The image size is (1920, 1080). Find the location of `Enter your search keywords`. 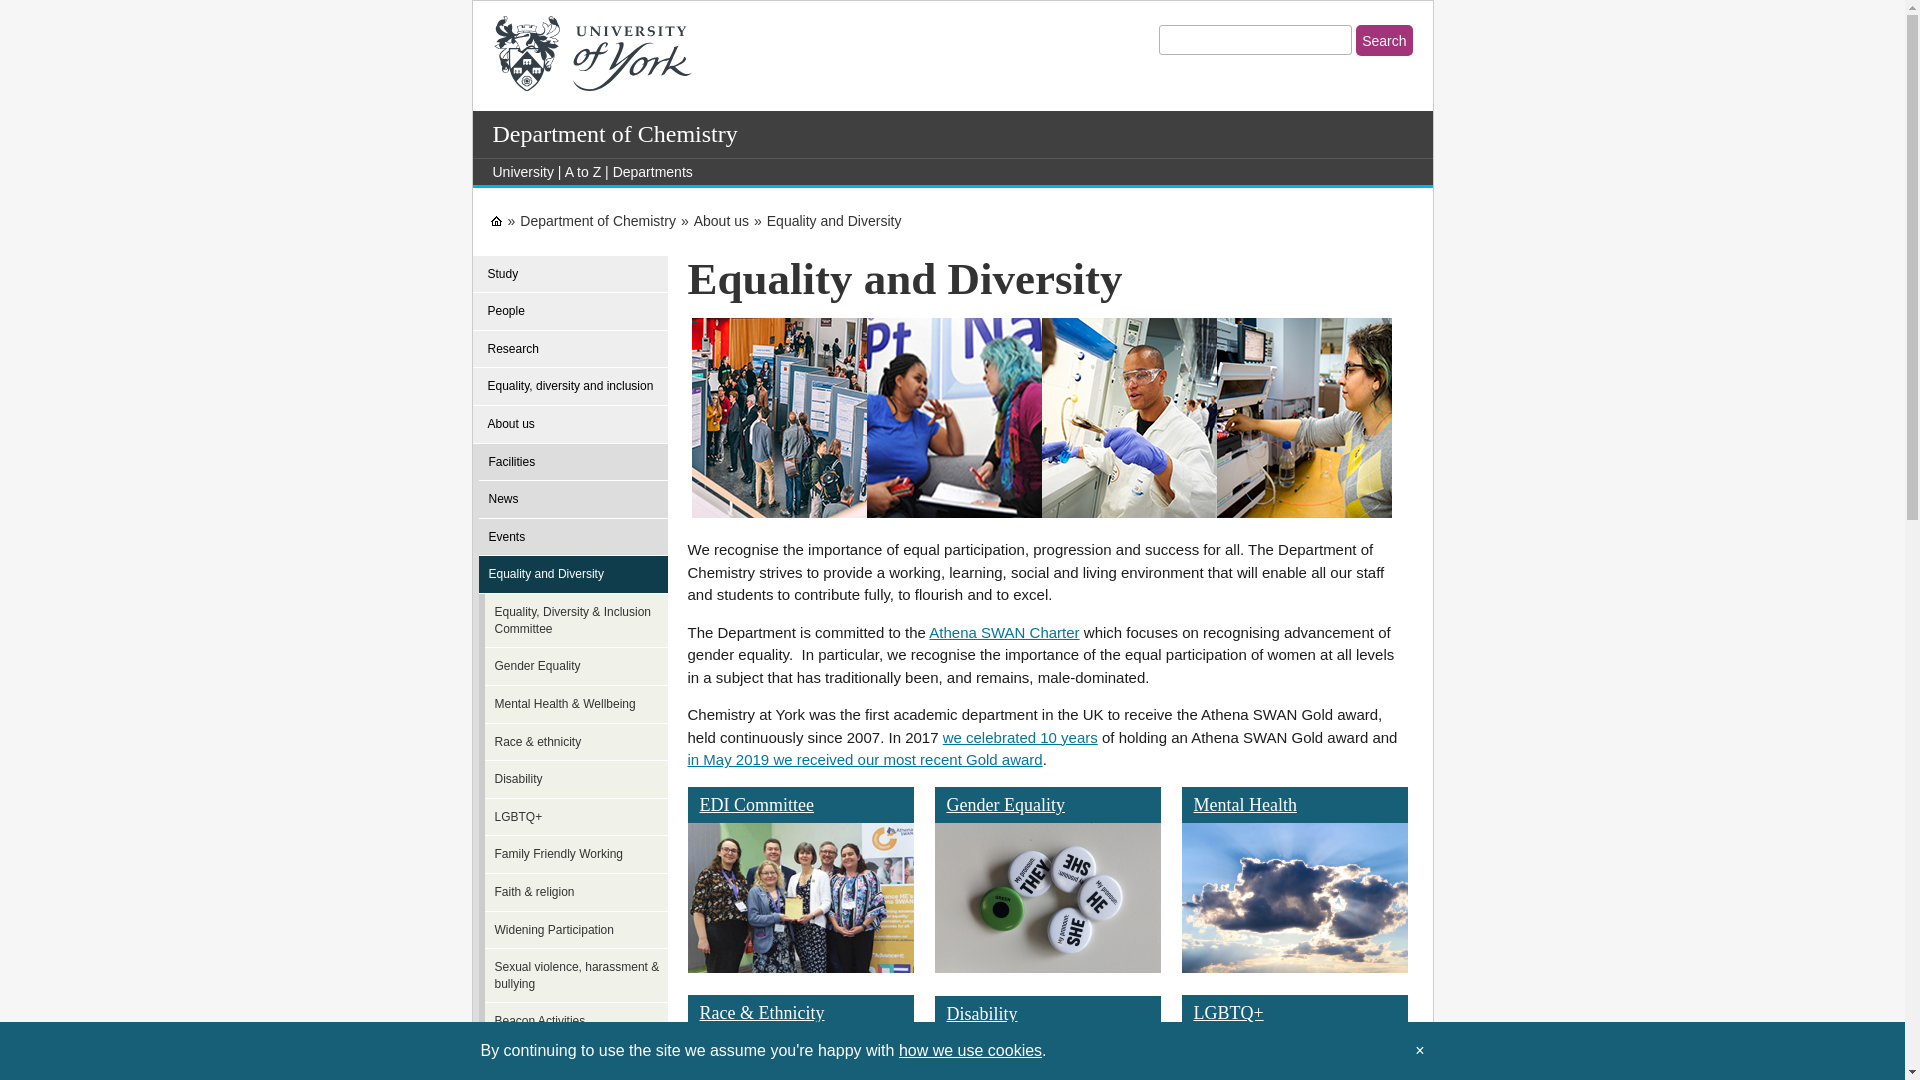

Enter your search keywords is located at coordinates (1255, 40).